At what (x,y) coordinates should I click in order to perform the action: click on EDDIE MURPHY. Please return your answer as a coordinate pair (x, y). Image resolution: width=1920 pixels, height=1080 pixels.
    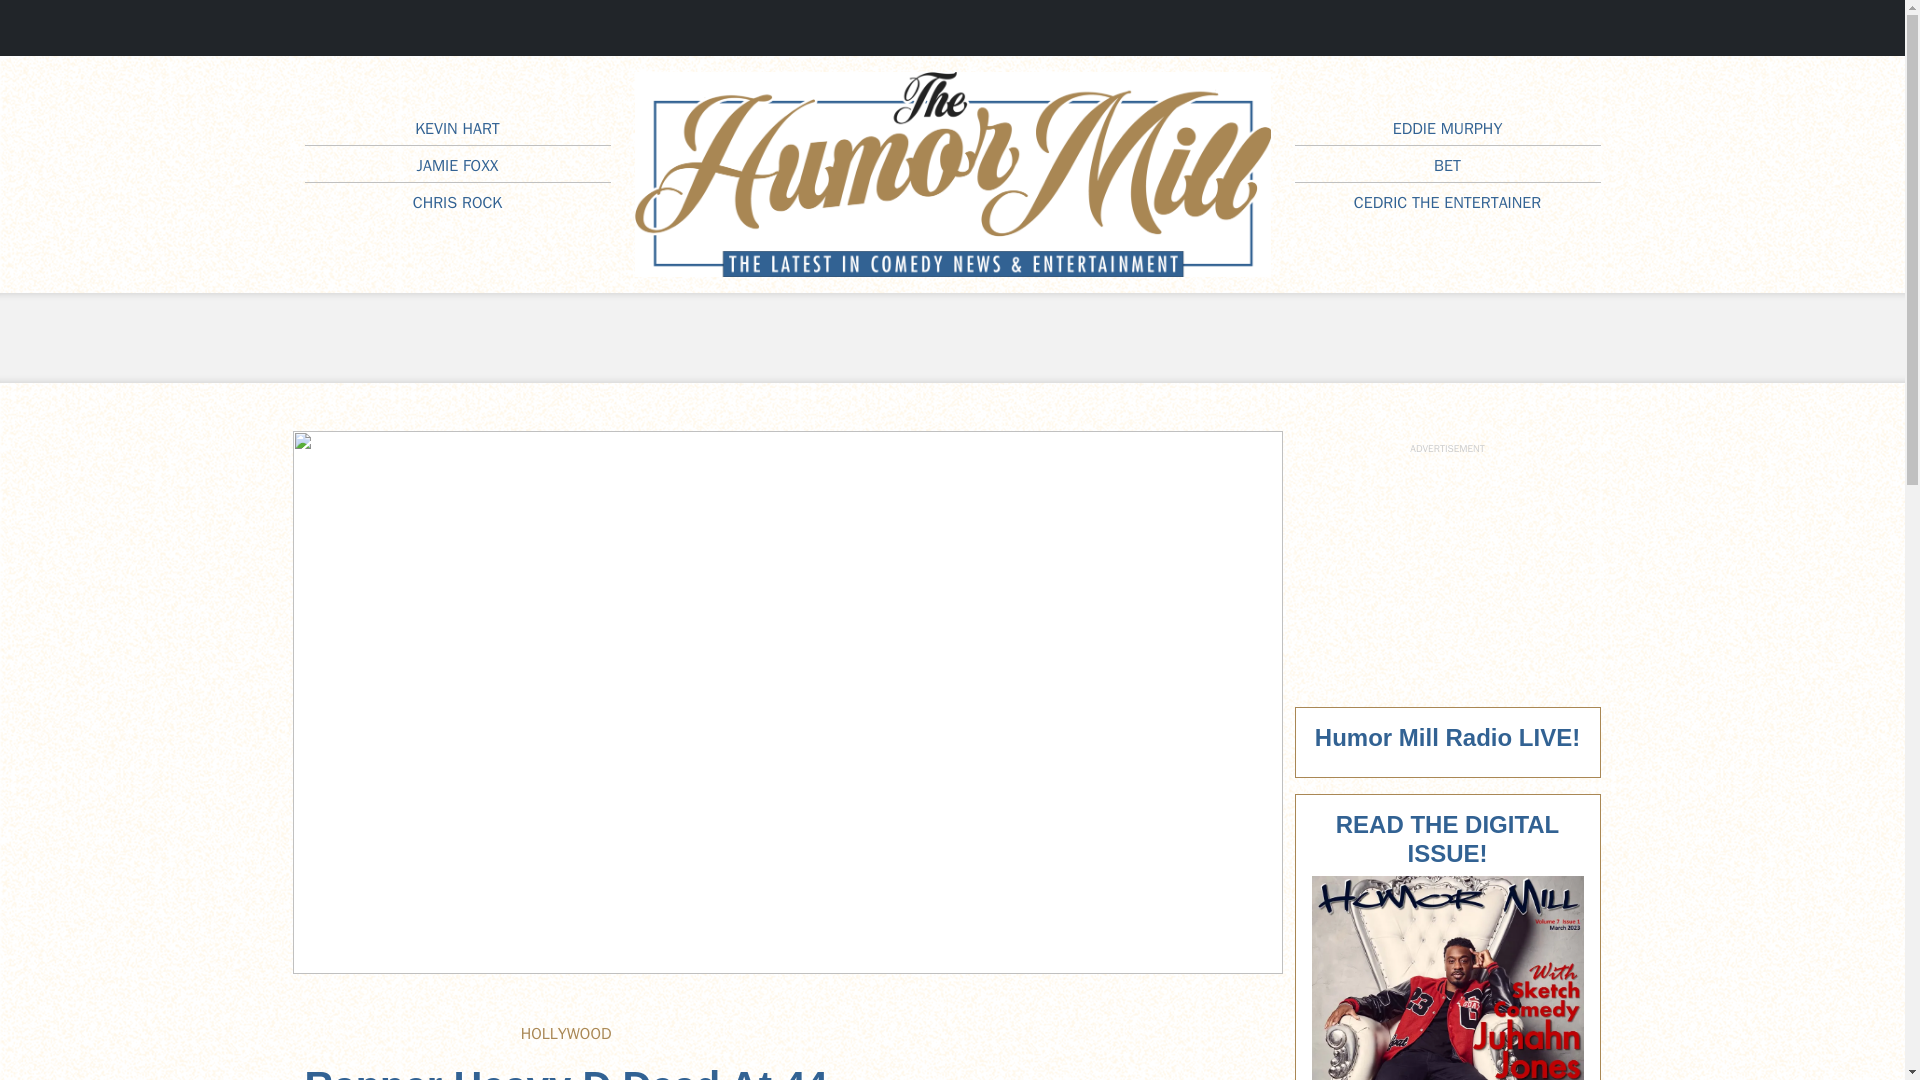
    Looking at the image, I should click on (1448, 128).